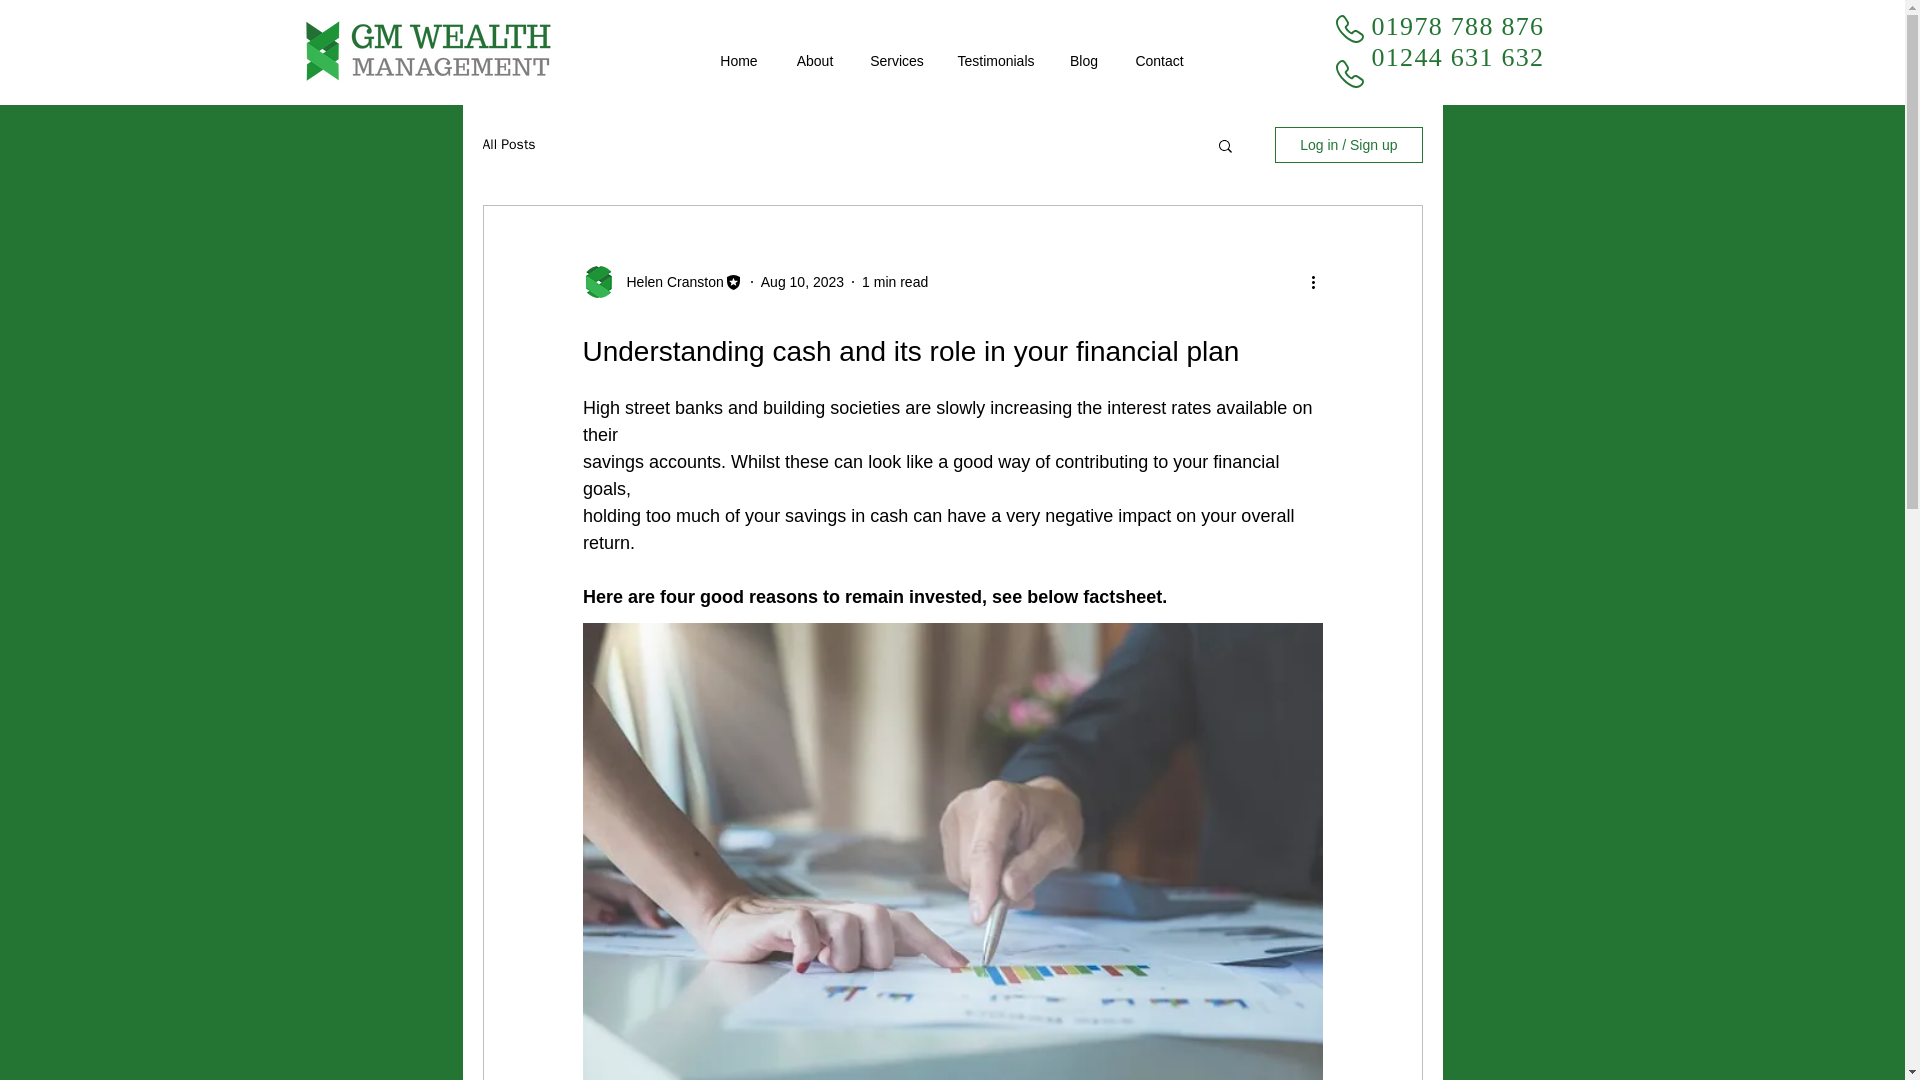 The image size is (1920, 1080). Describe the element at coordinates (668, 282) in the screenshot. I see `Helen Cranston` at that location.